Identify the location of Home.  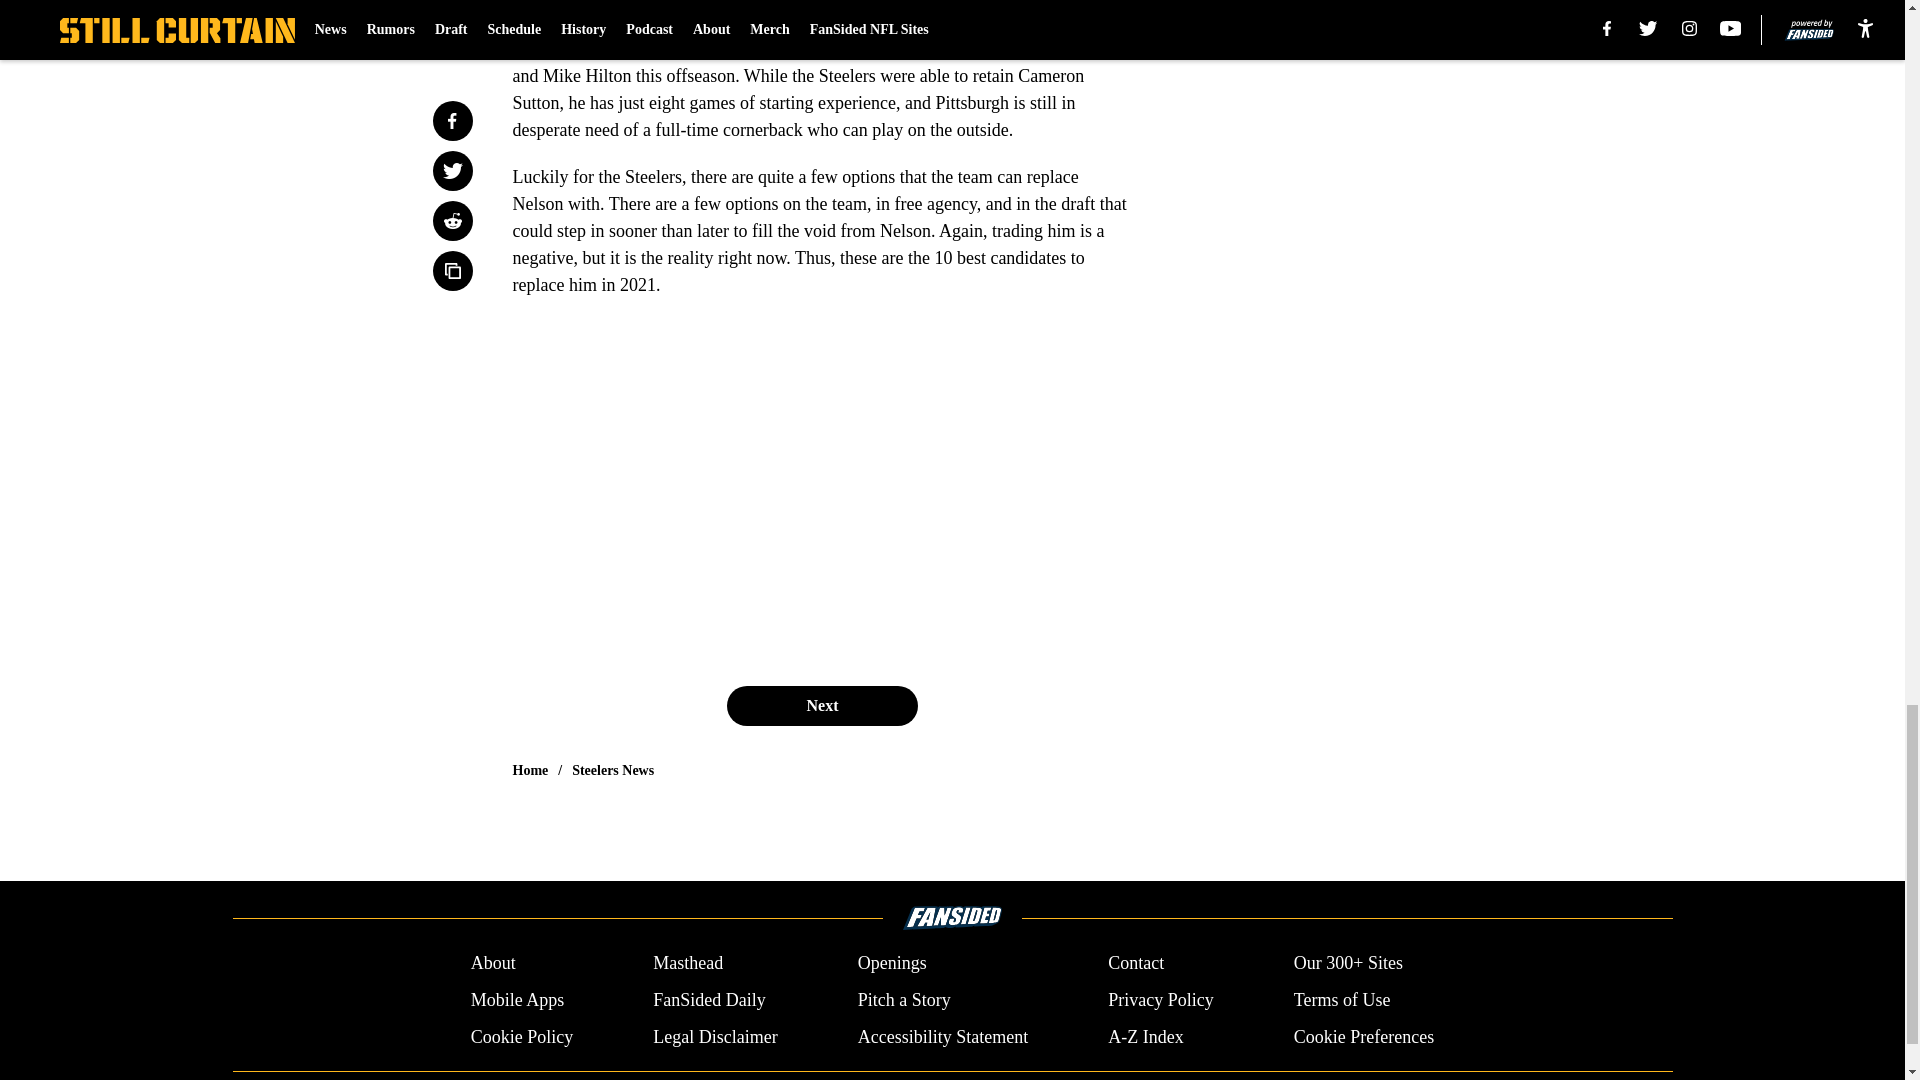
(530, 770).